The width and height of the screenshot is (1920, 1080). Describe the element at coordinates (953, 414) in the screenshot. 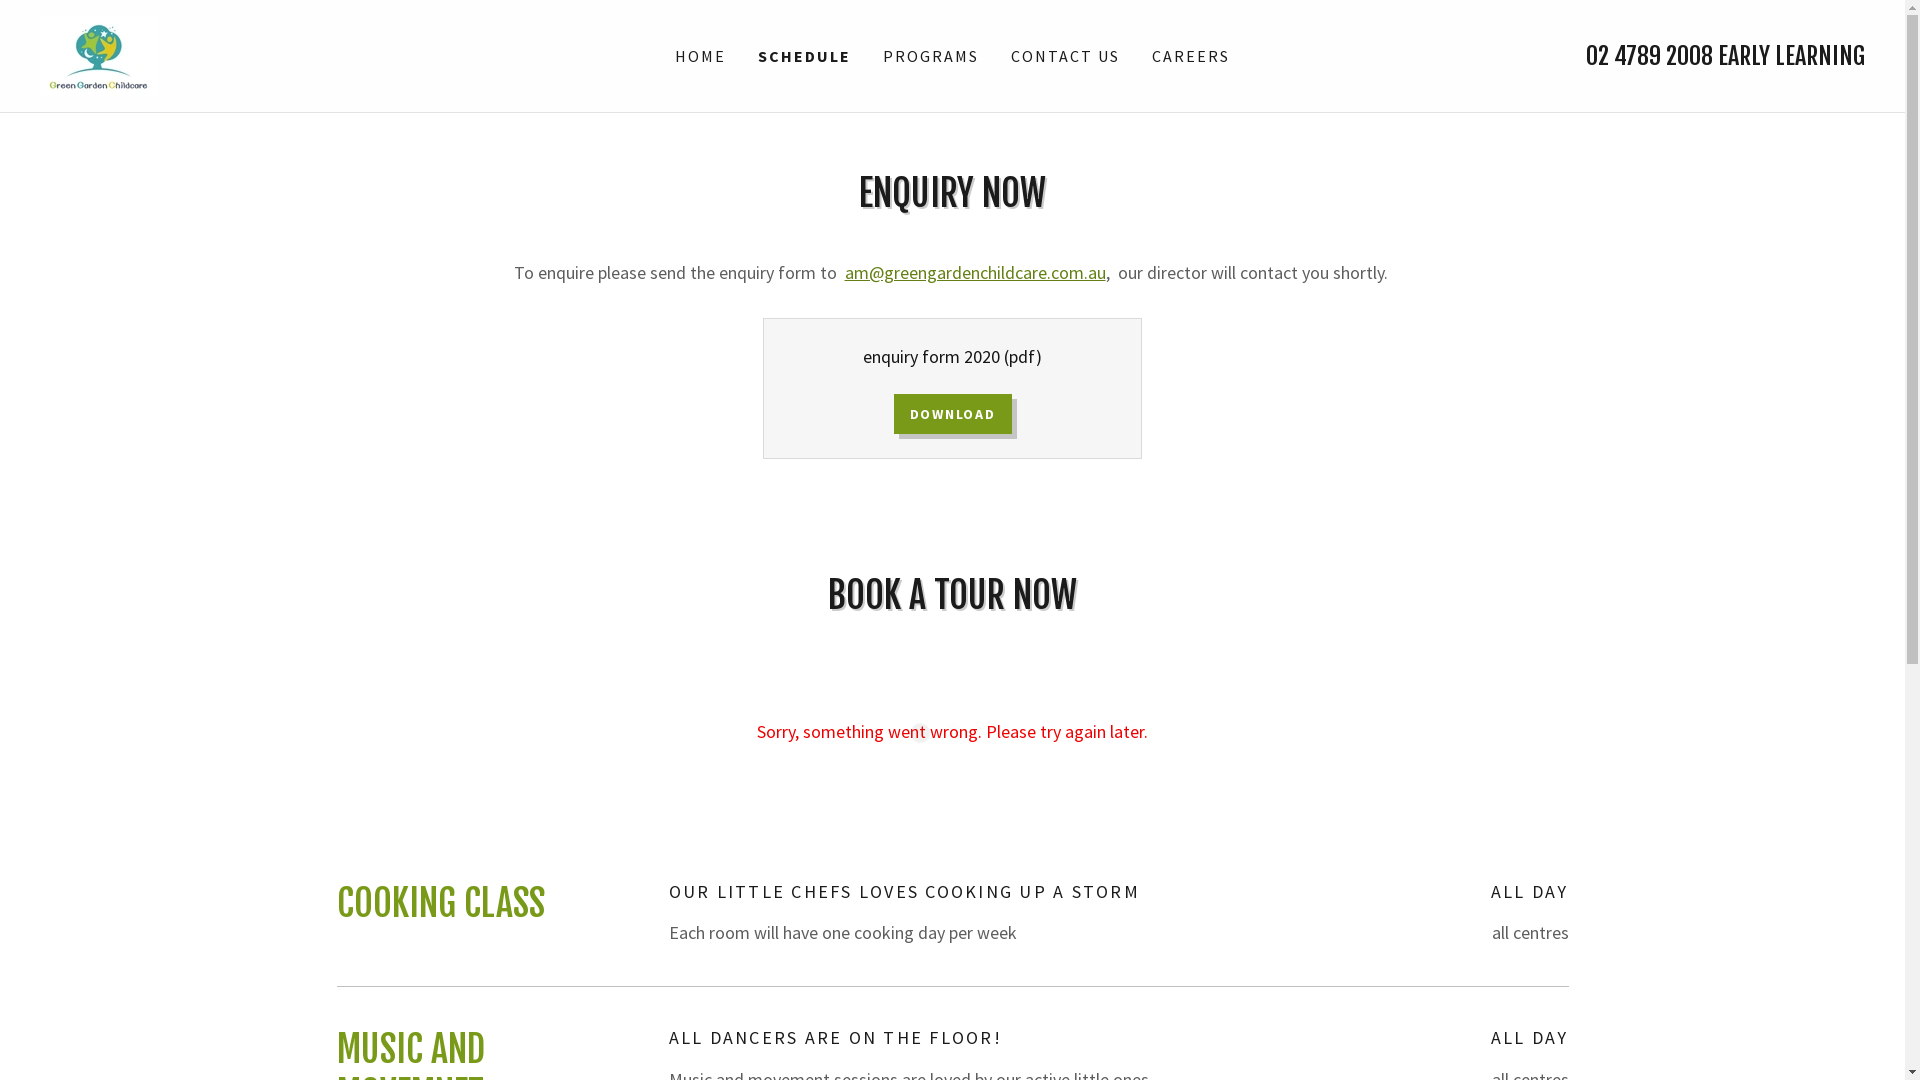

I see `DOWNLOAD` at that location.